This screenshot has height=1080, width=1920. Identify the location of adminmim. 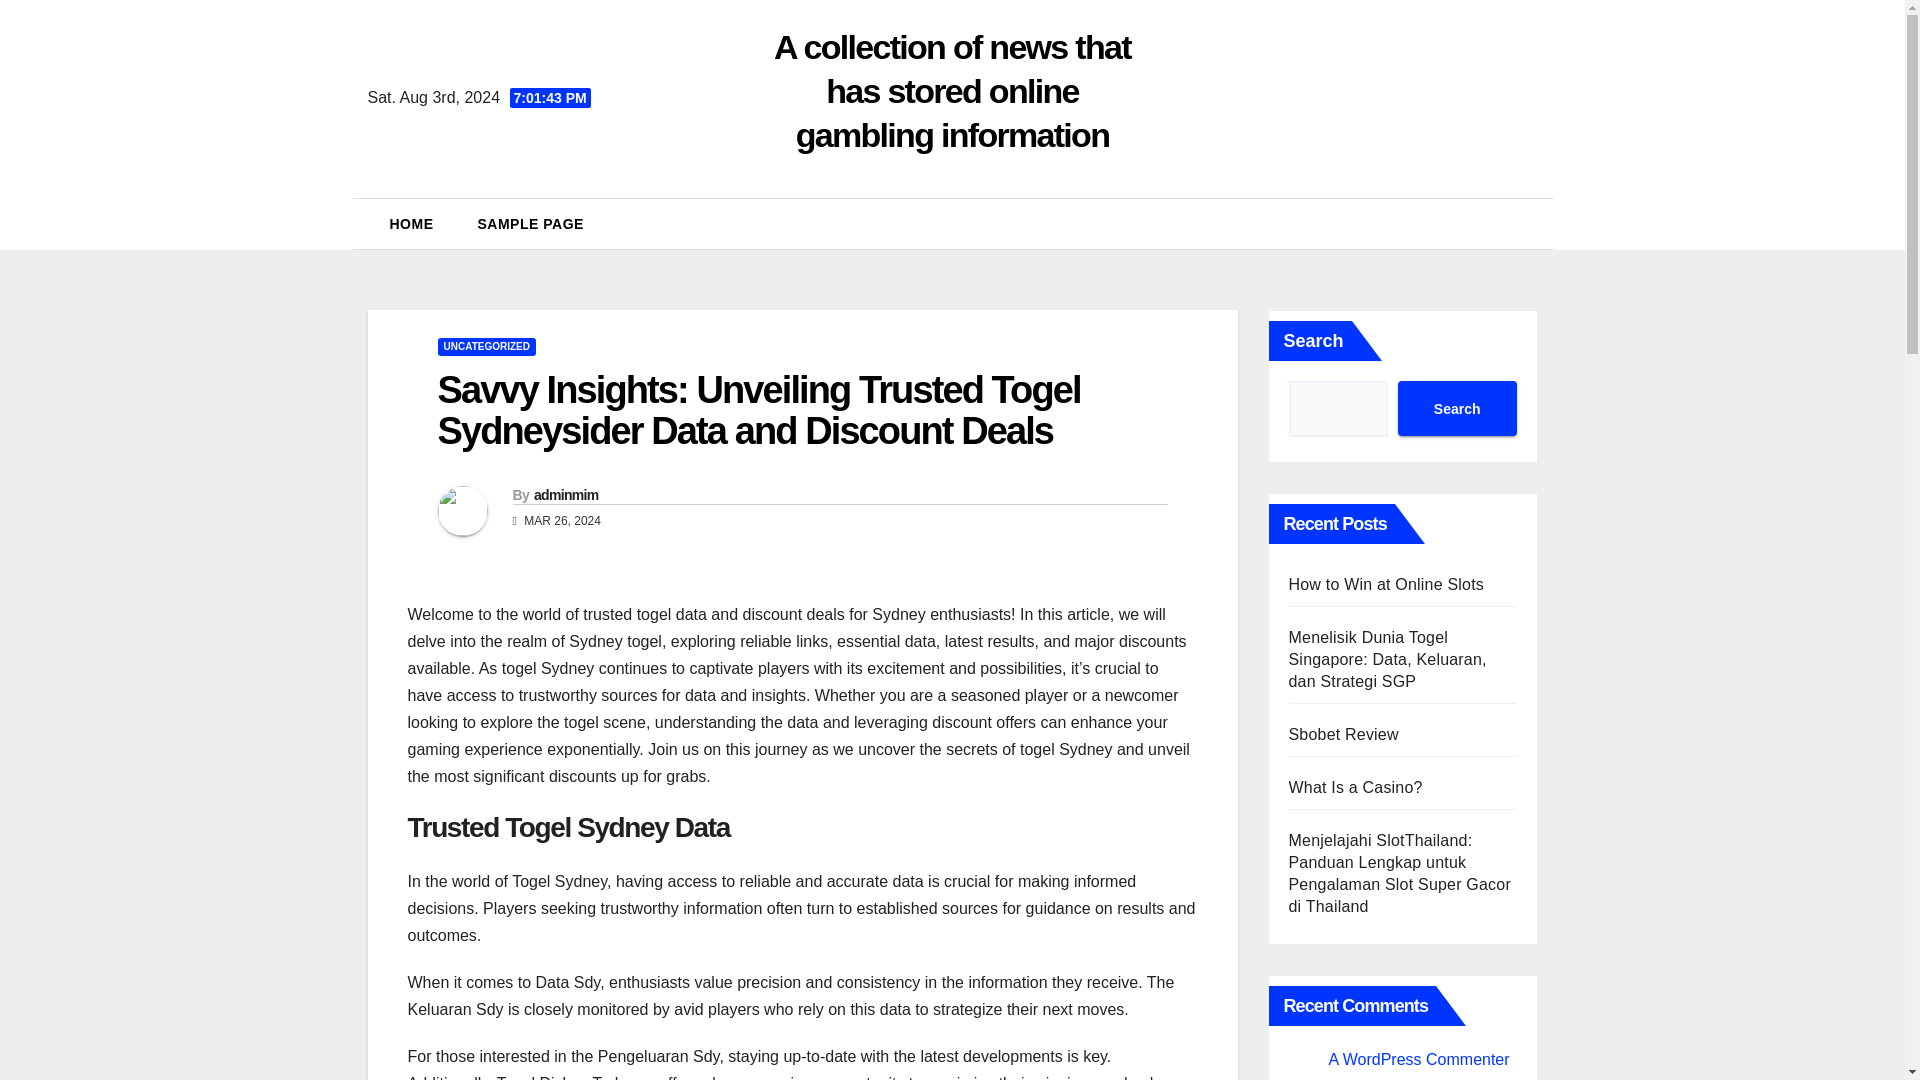
(565, 495).